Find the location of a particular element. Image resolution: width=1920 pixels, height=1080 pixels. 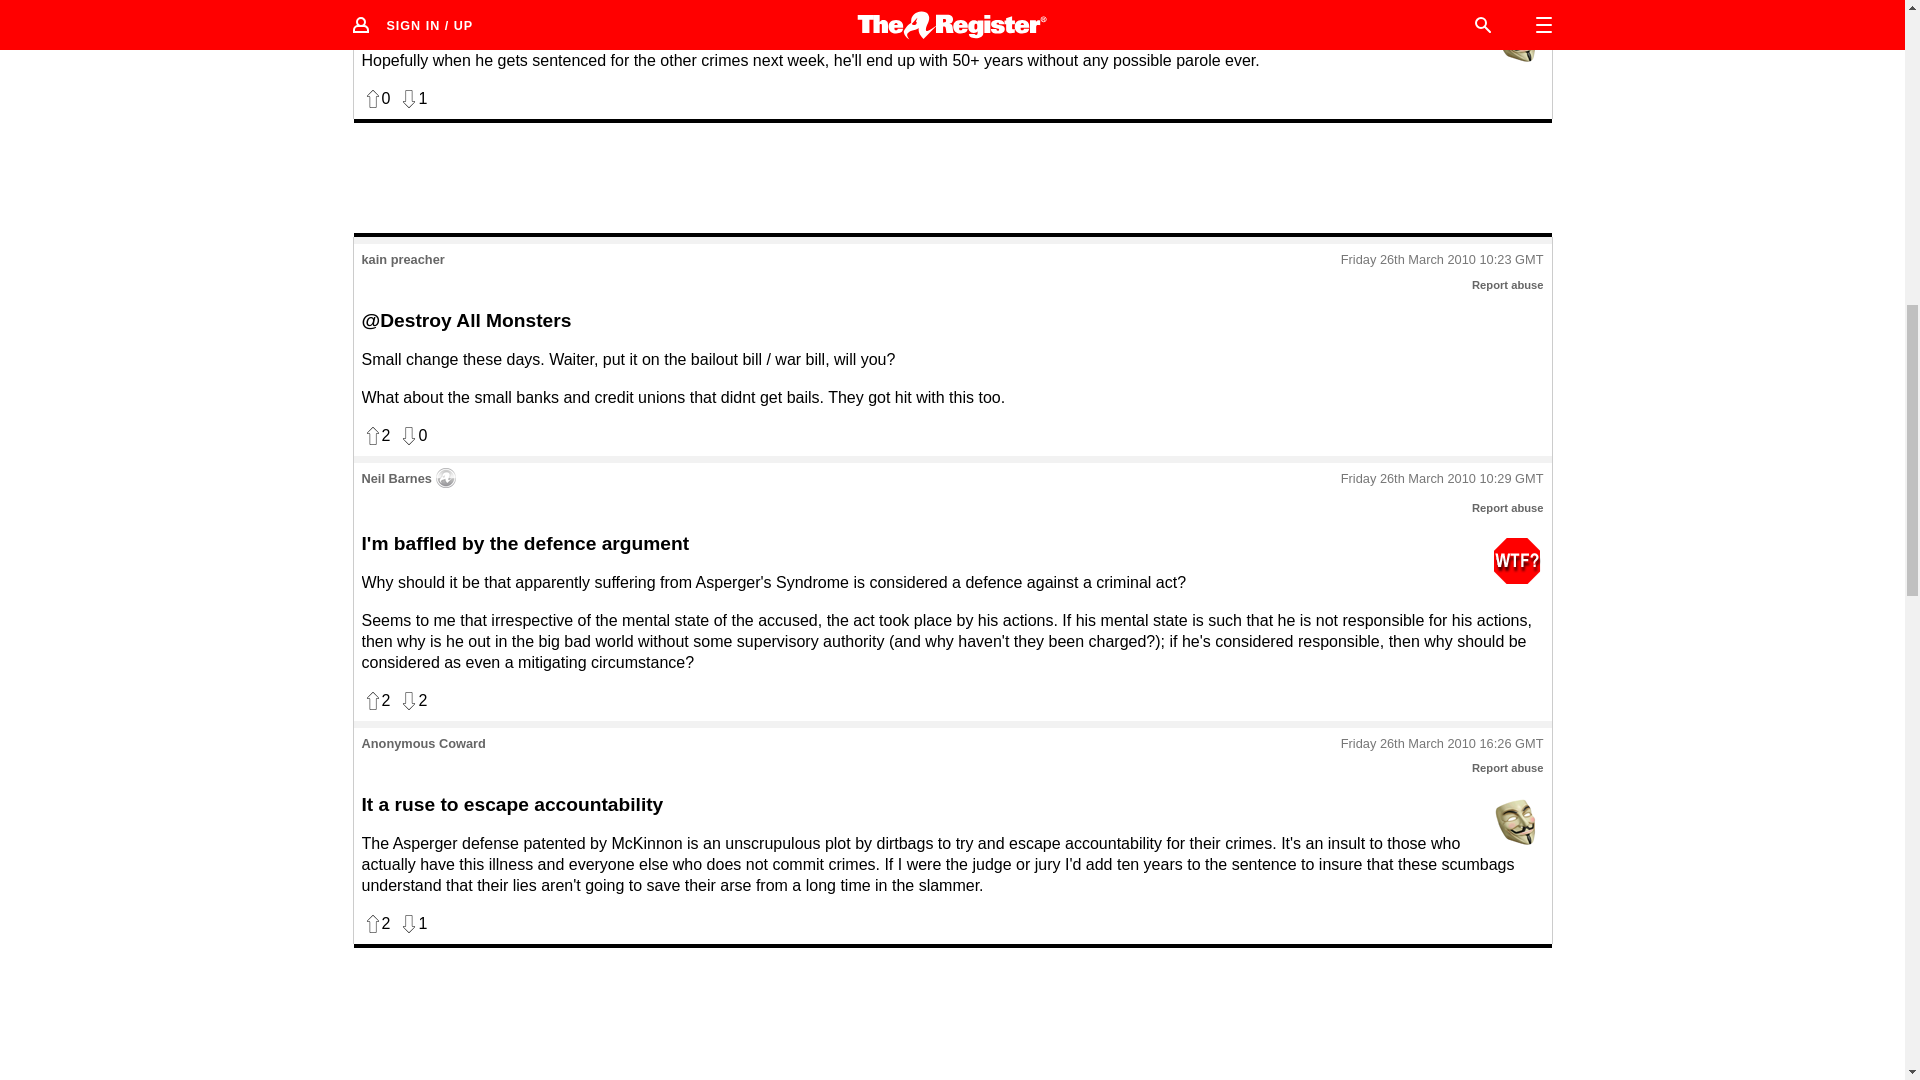

Report abuse is located at coordinates (1508, 284).